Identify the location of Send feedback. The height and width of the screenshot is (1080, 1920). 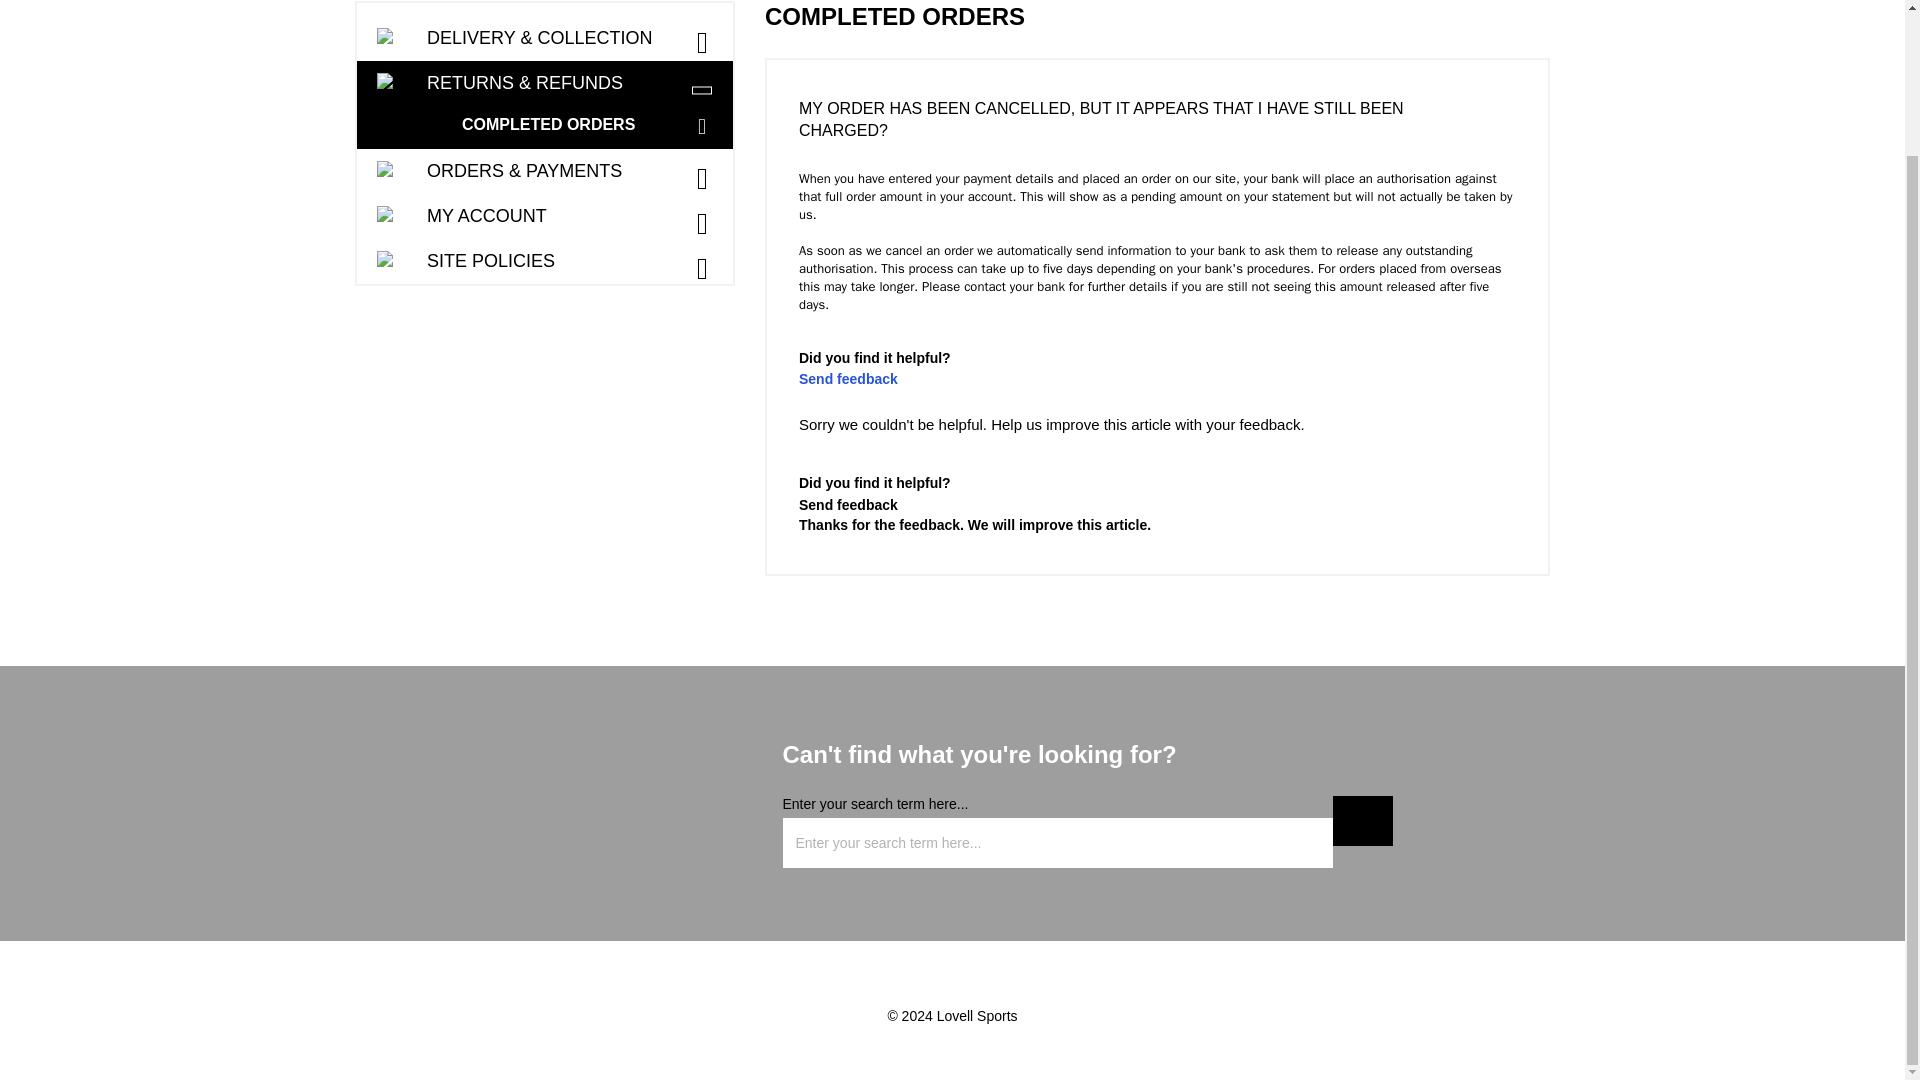
(848, 378).